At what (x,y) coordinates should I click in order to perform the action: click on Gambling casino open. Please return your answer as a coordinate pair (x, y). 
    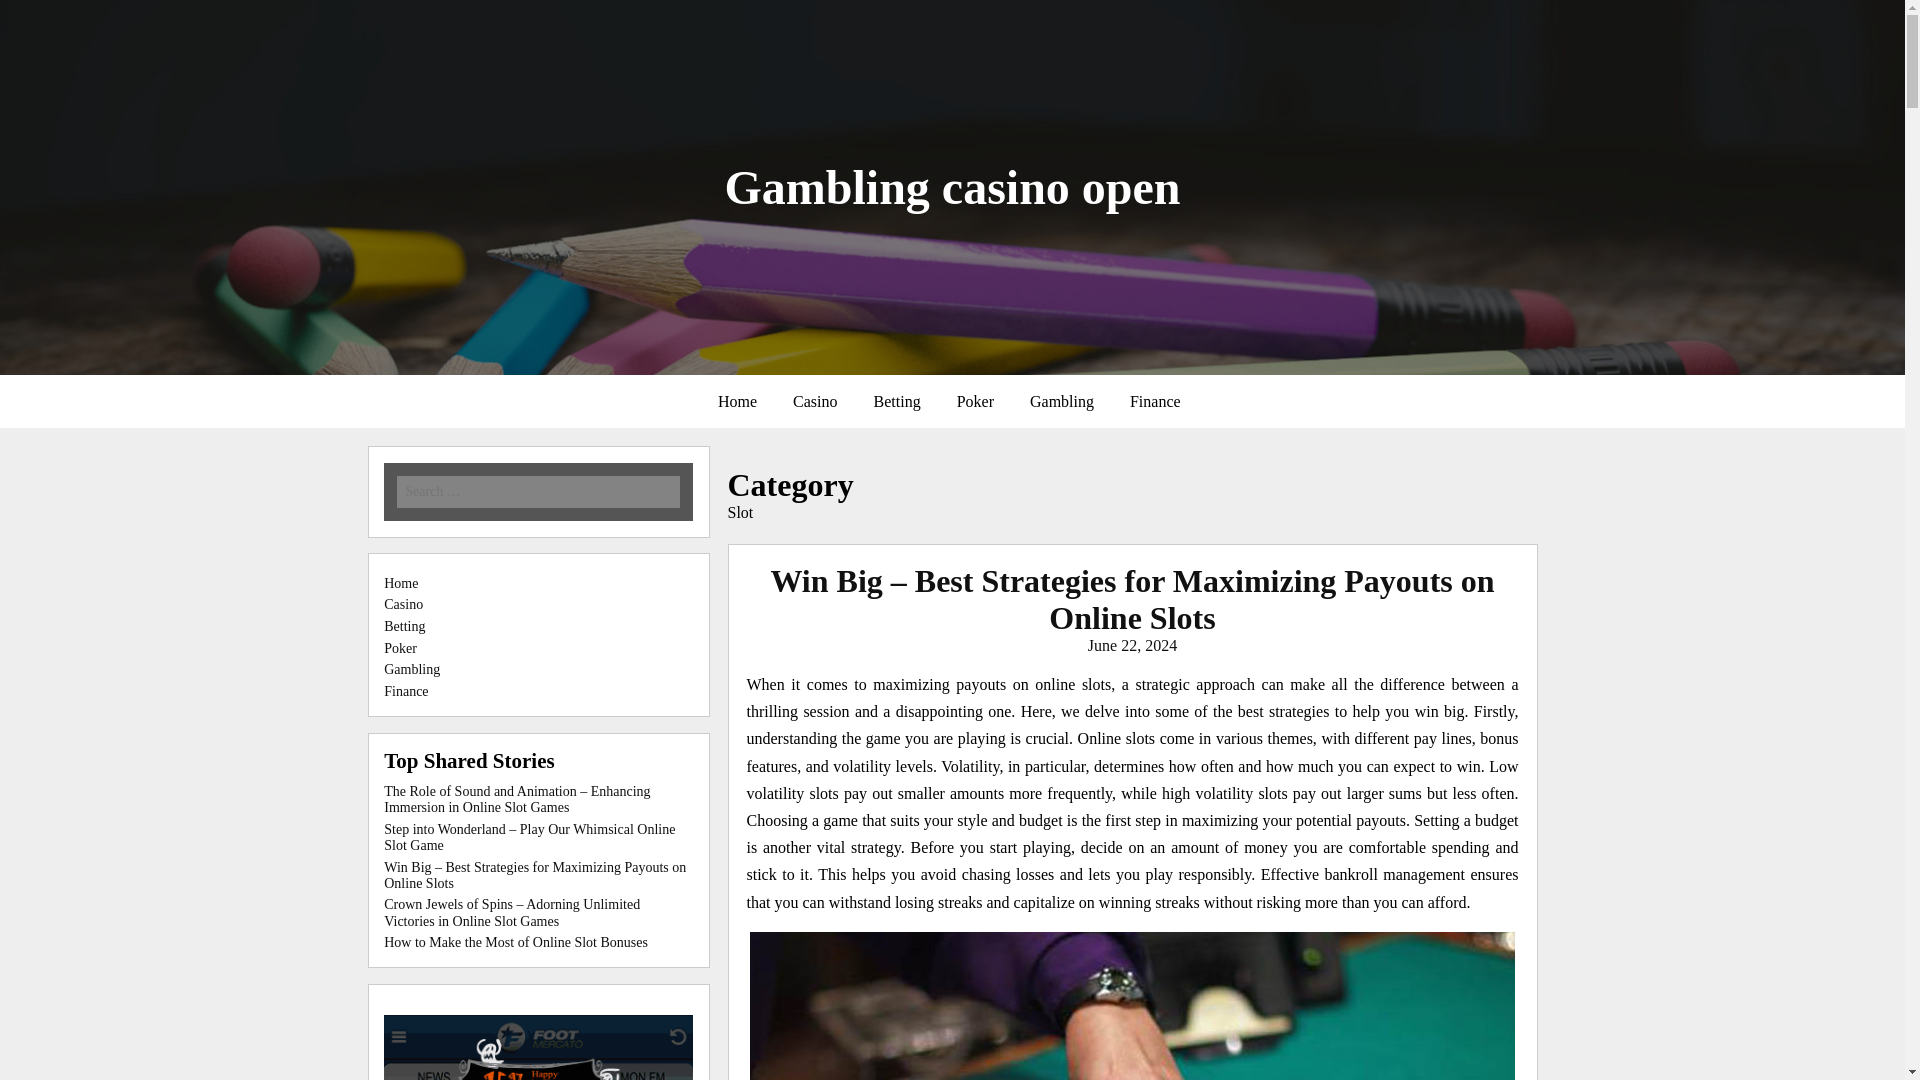
    Looking at the image, I should click on (952, 186).